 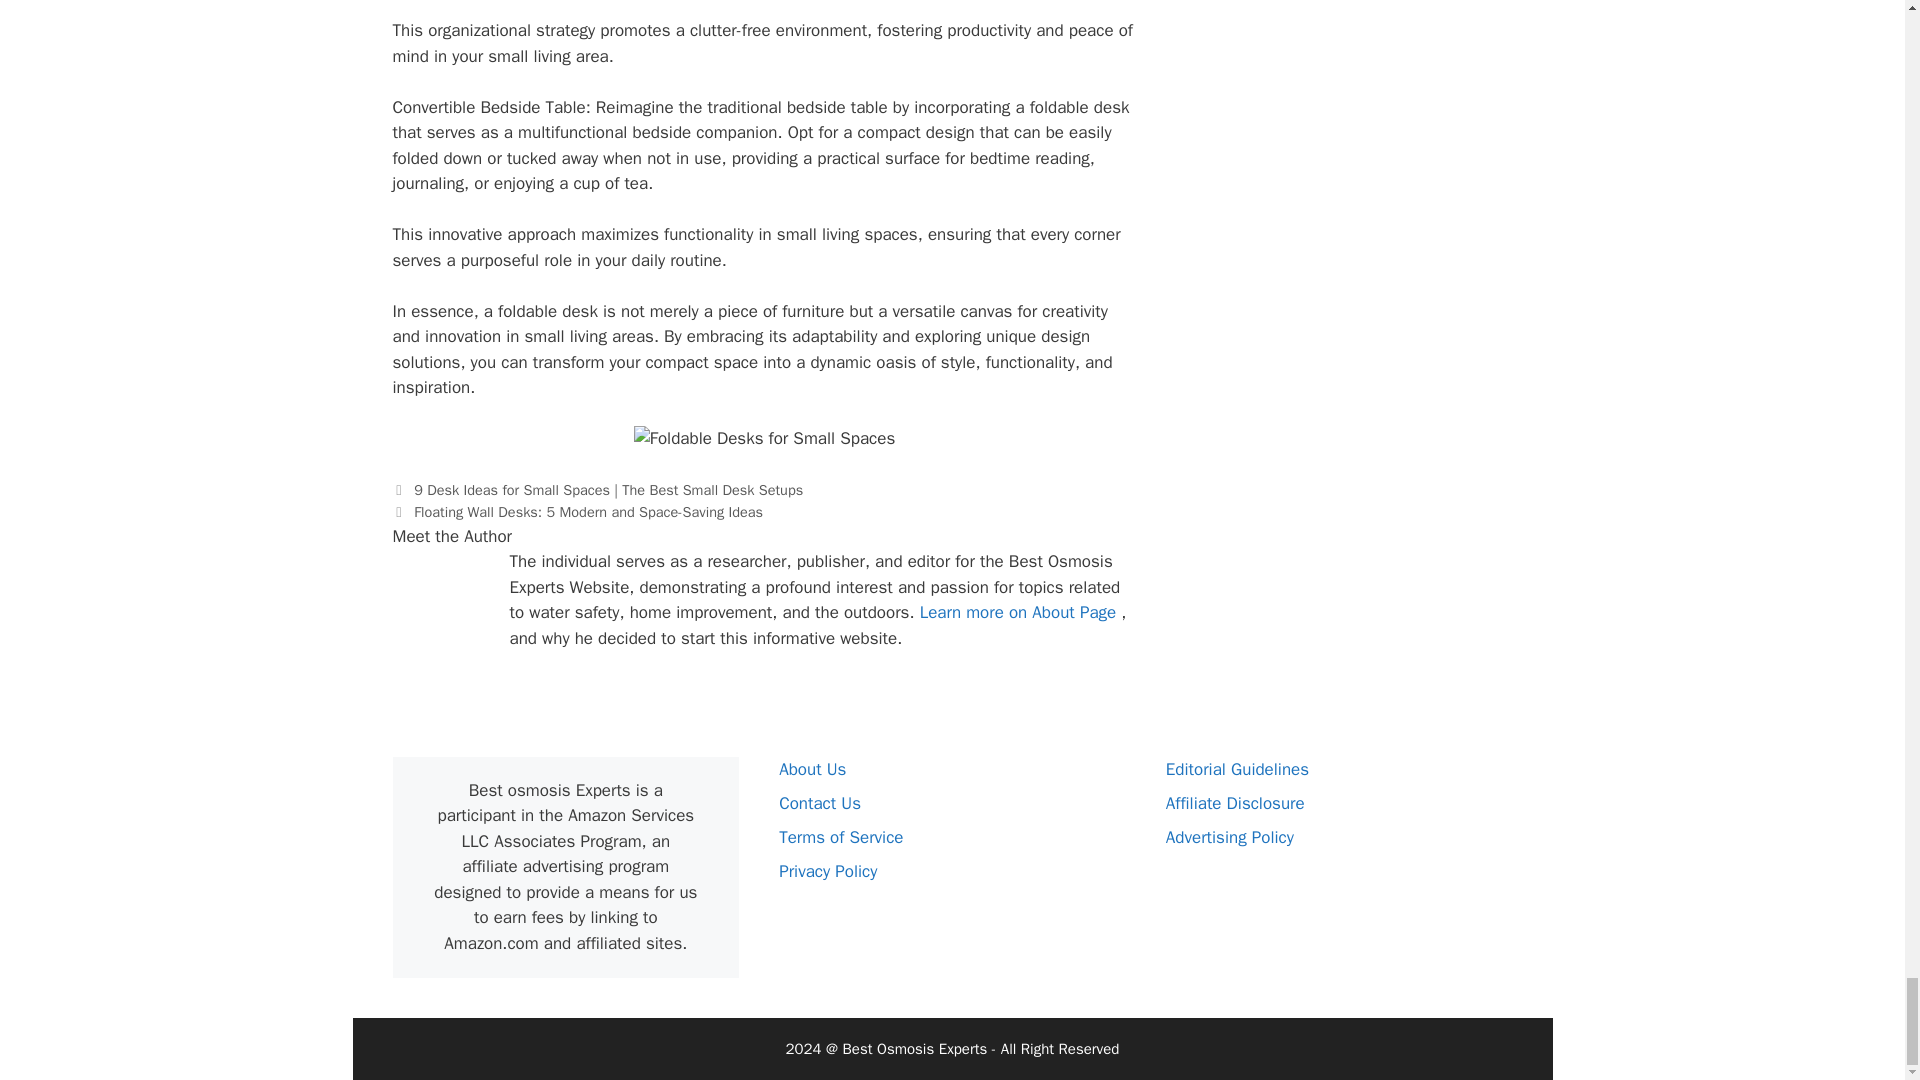 I want to click on Editorial Guidelines, so click(x=1237, y=769).